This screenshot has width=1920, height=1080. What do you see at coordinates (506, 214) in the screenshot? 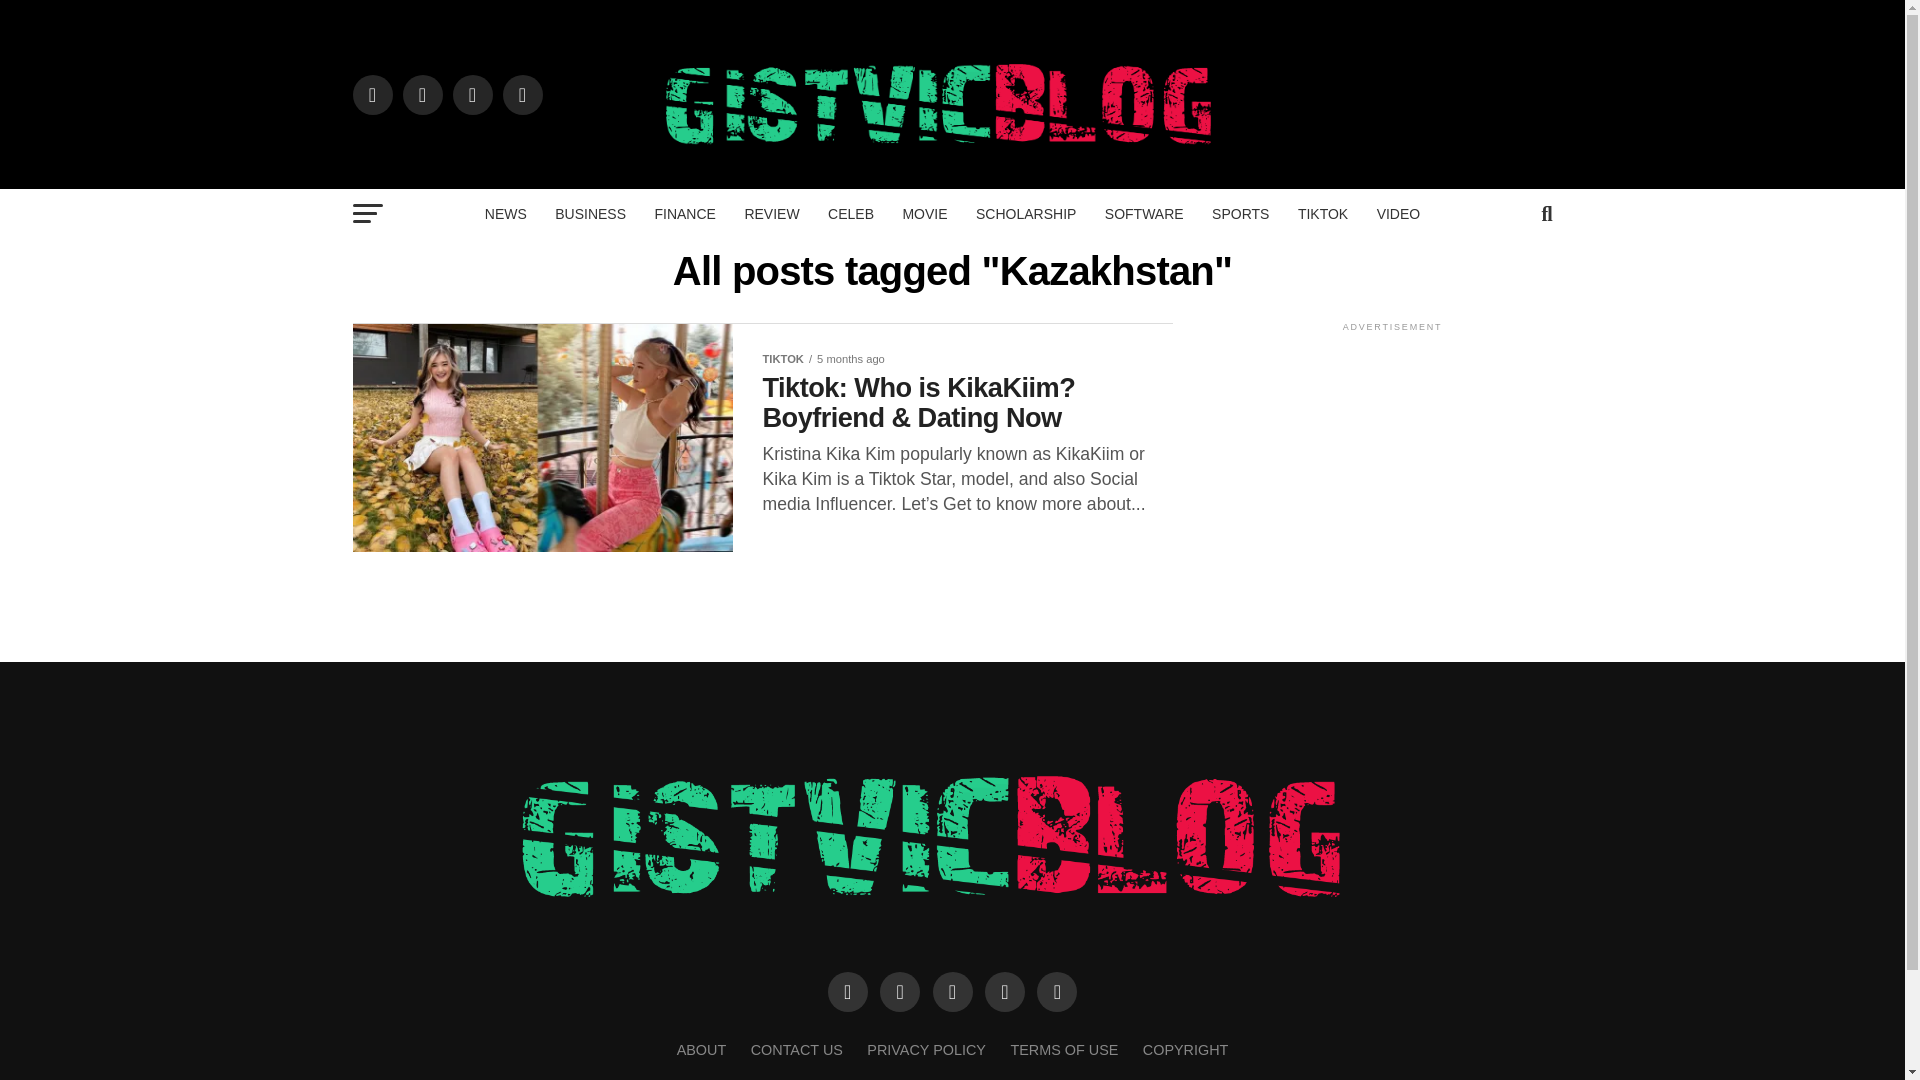
I see `NEWS` at bounding box center [506, 214].